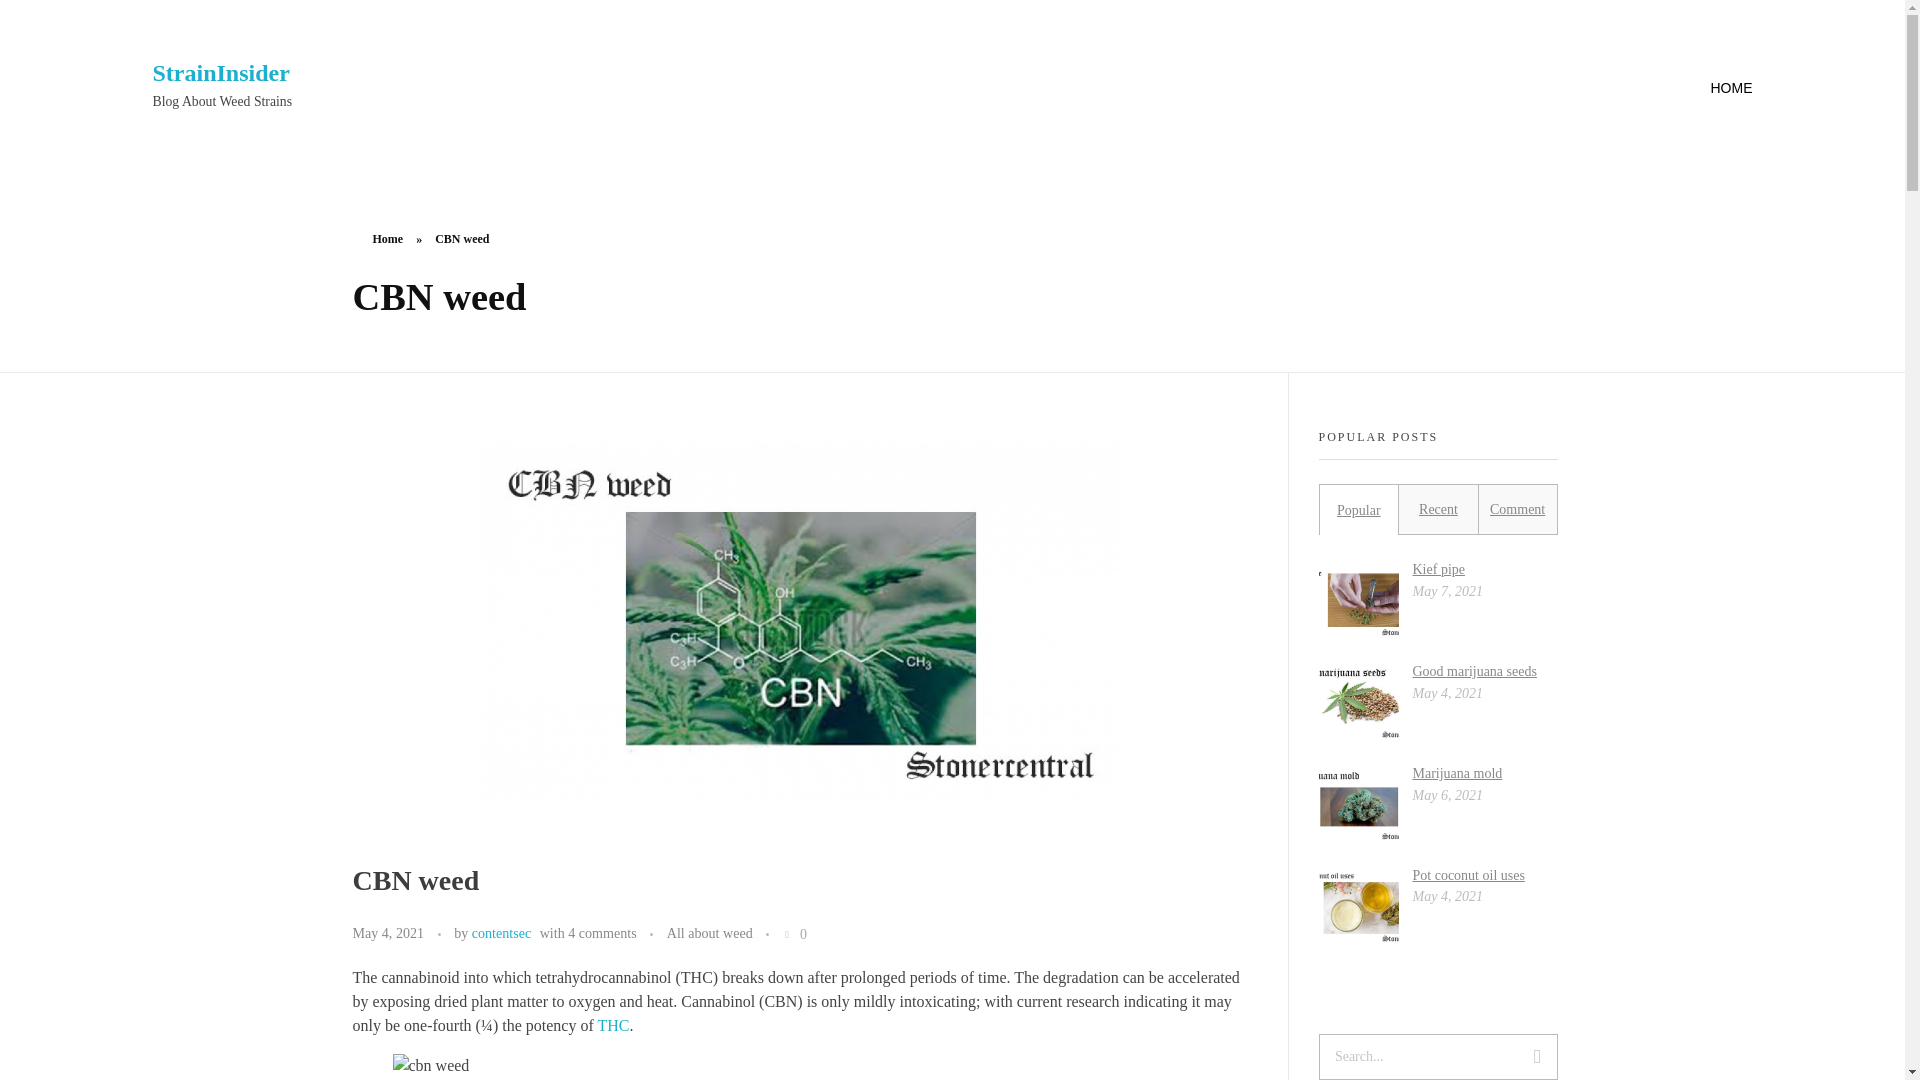 The image size is (1920, 1080). Describe the element at coordinates (1517, 510) in the screenshot. I see `Comment` at that location.